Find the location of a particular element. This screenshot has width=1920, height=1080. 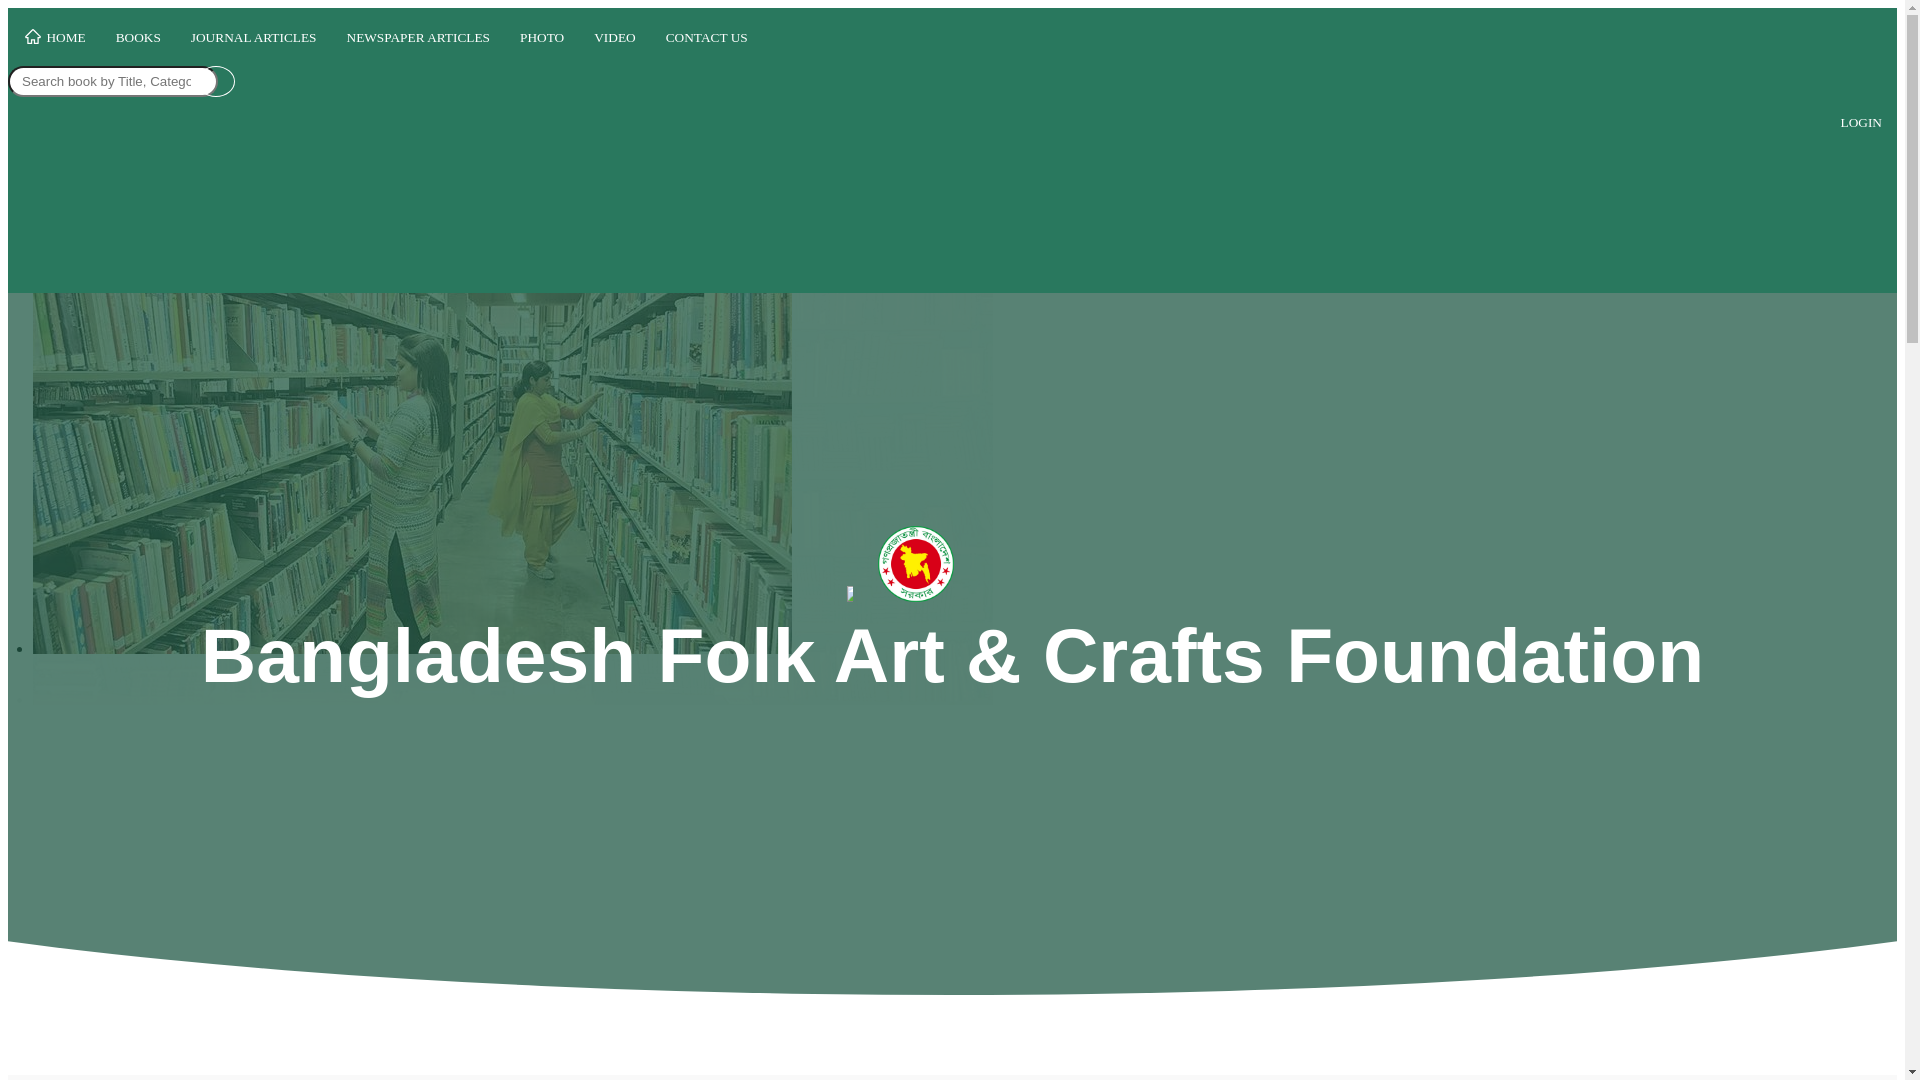

BOOKS is located at coordinates (138, 38).